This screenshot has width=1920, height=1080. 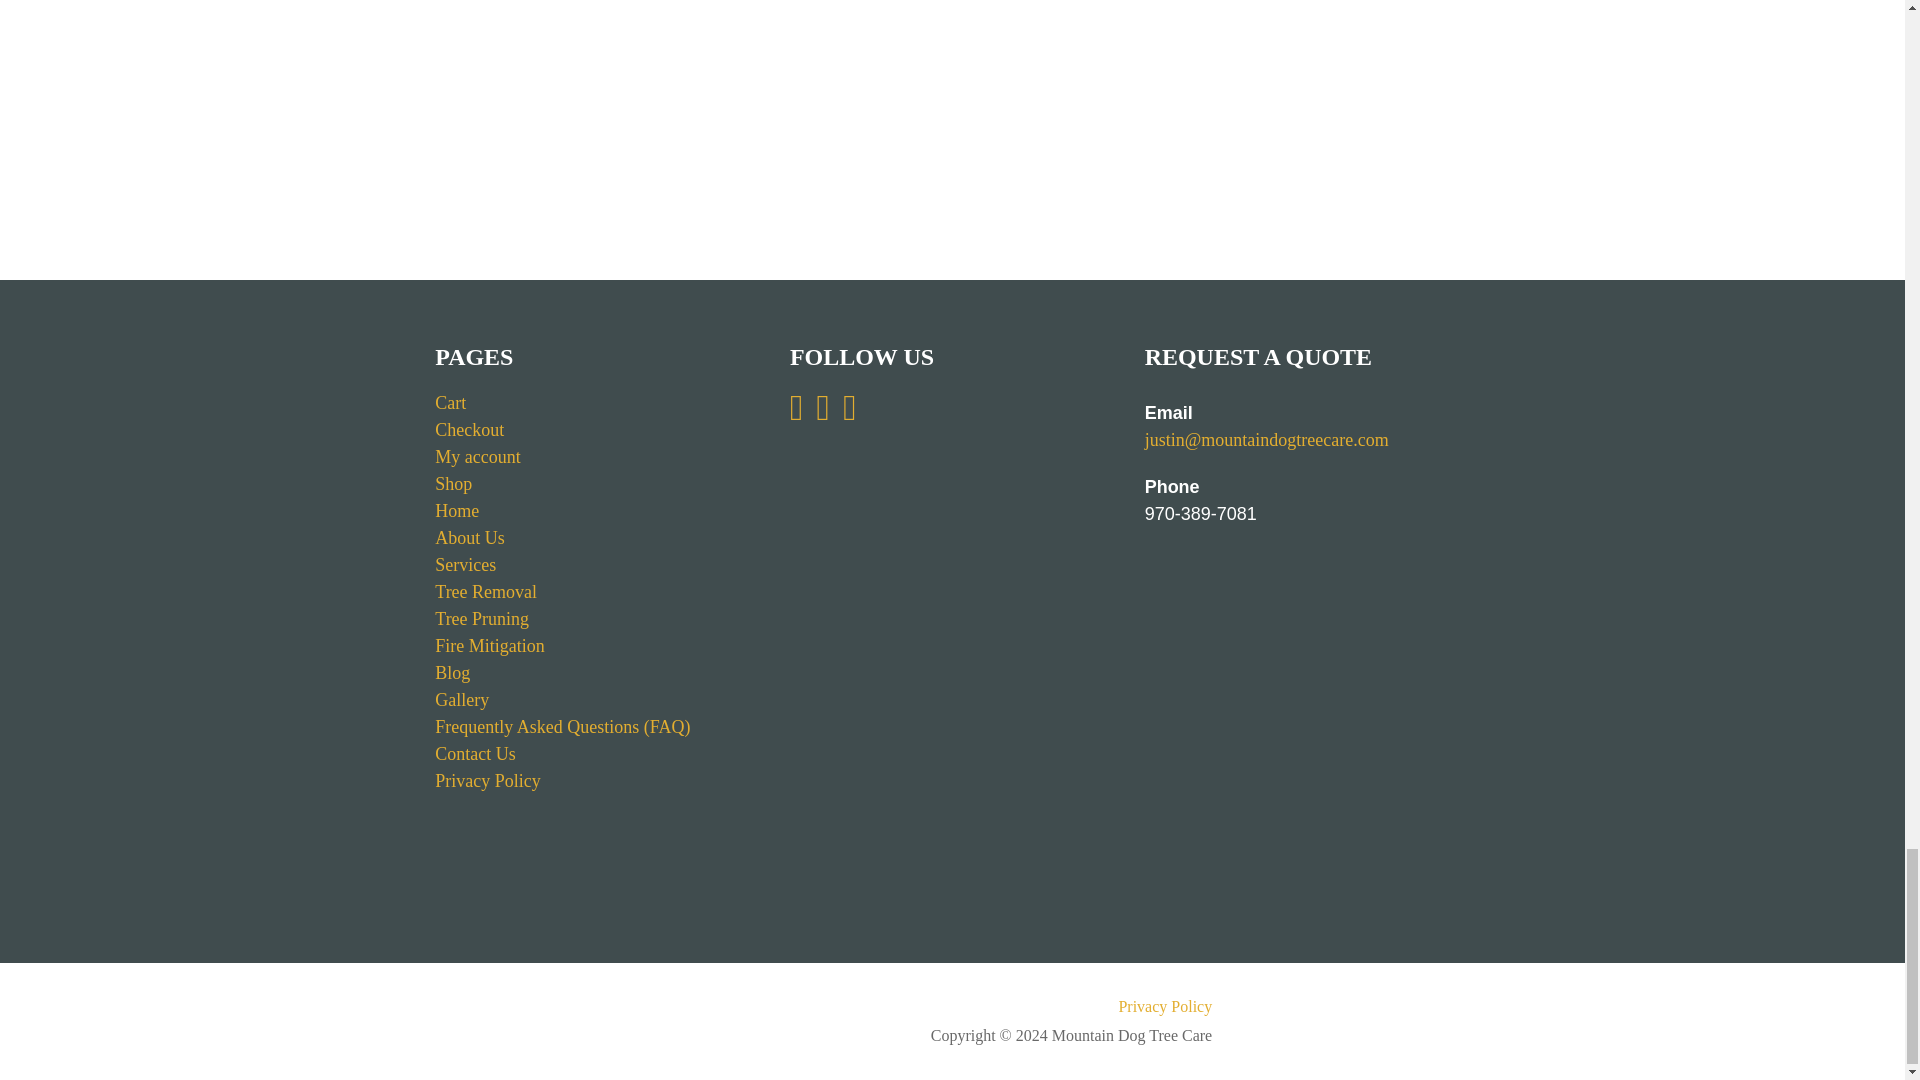 I want to click on Checkout, so click(x=469, y=430).